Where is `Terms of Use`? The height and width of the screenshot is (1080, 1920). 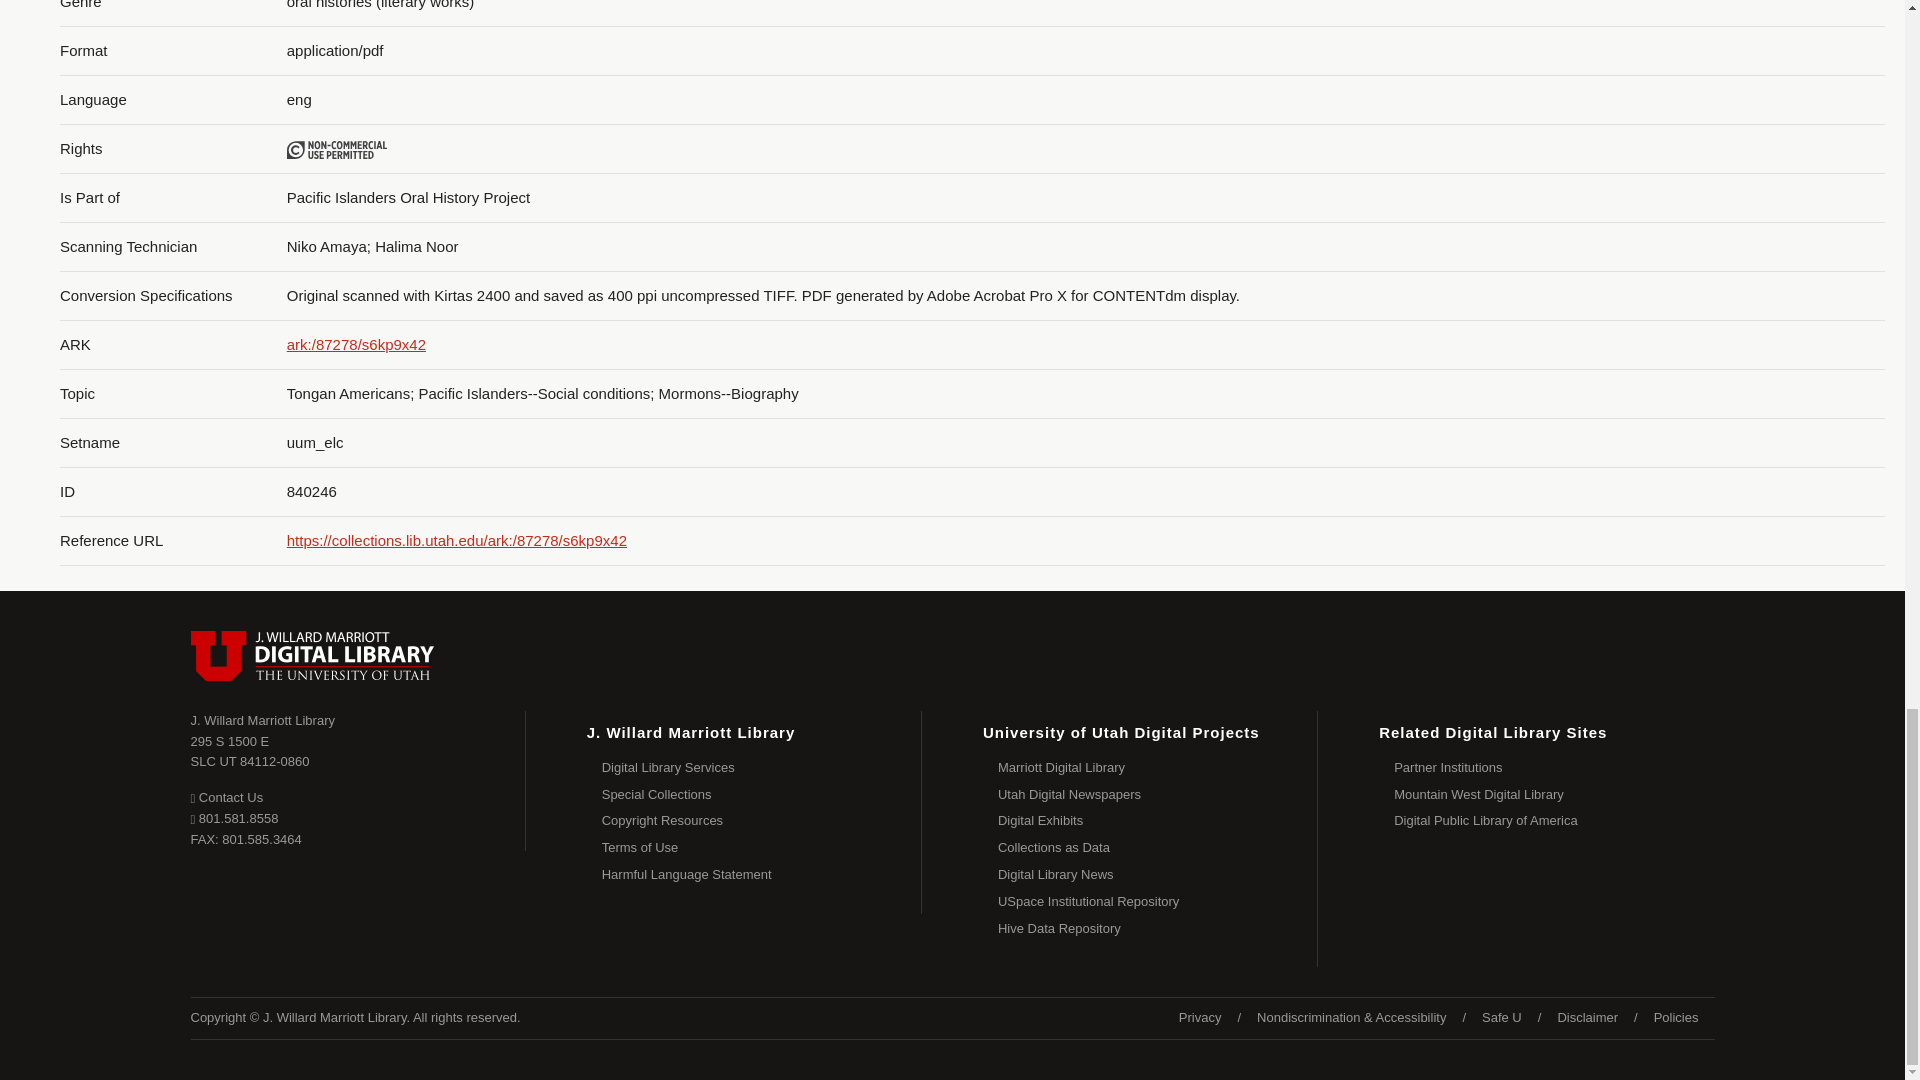 Terms of Use is located at coordinates (1554, 820).